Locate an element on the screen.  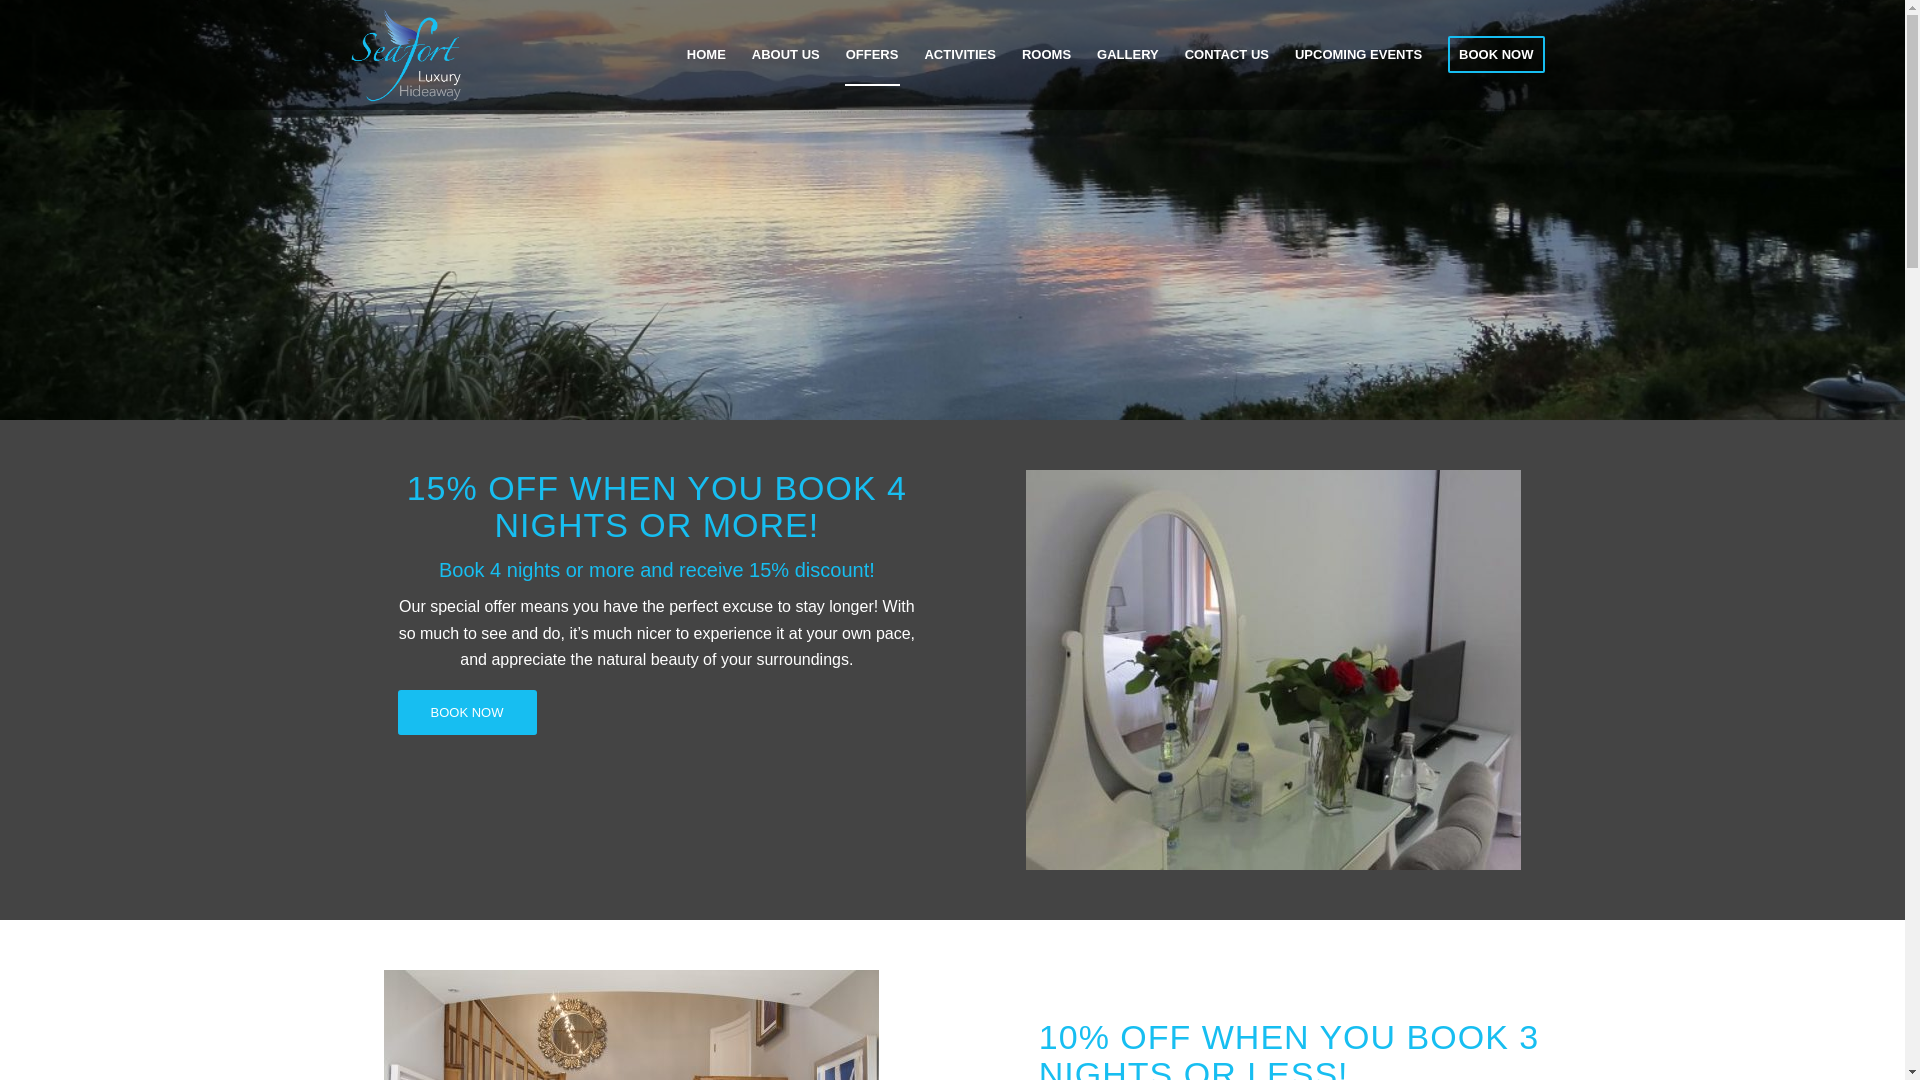
GALLERY is located at coordinates (1128, 55).